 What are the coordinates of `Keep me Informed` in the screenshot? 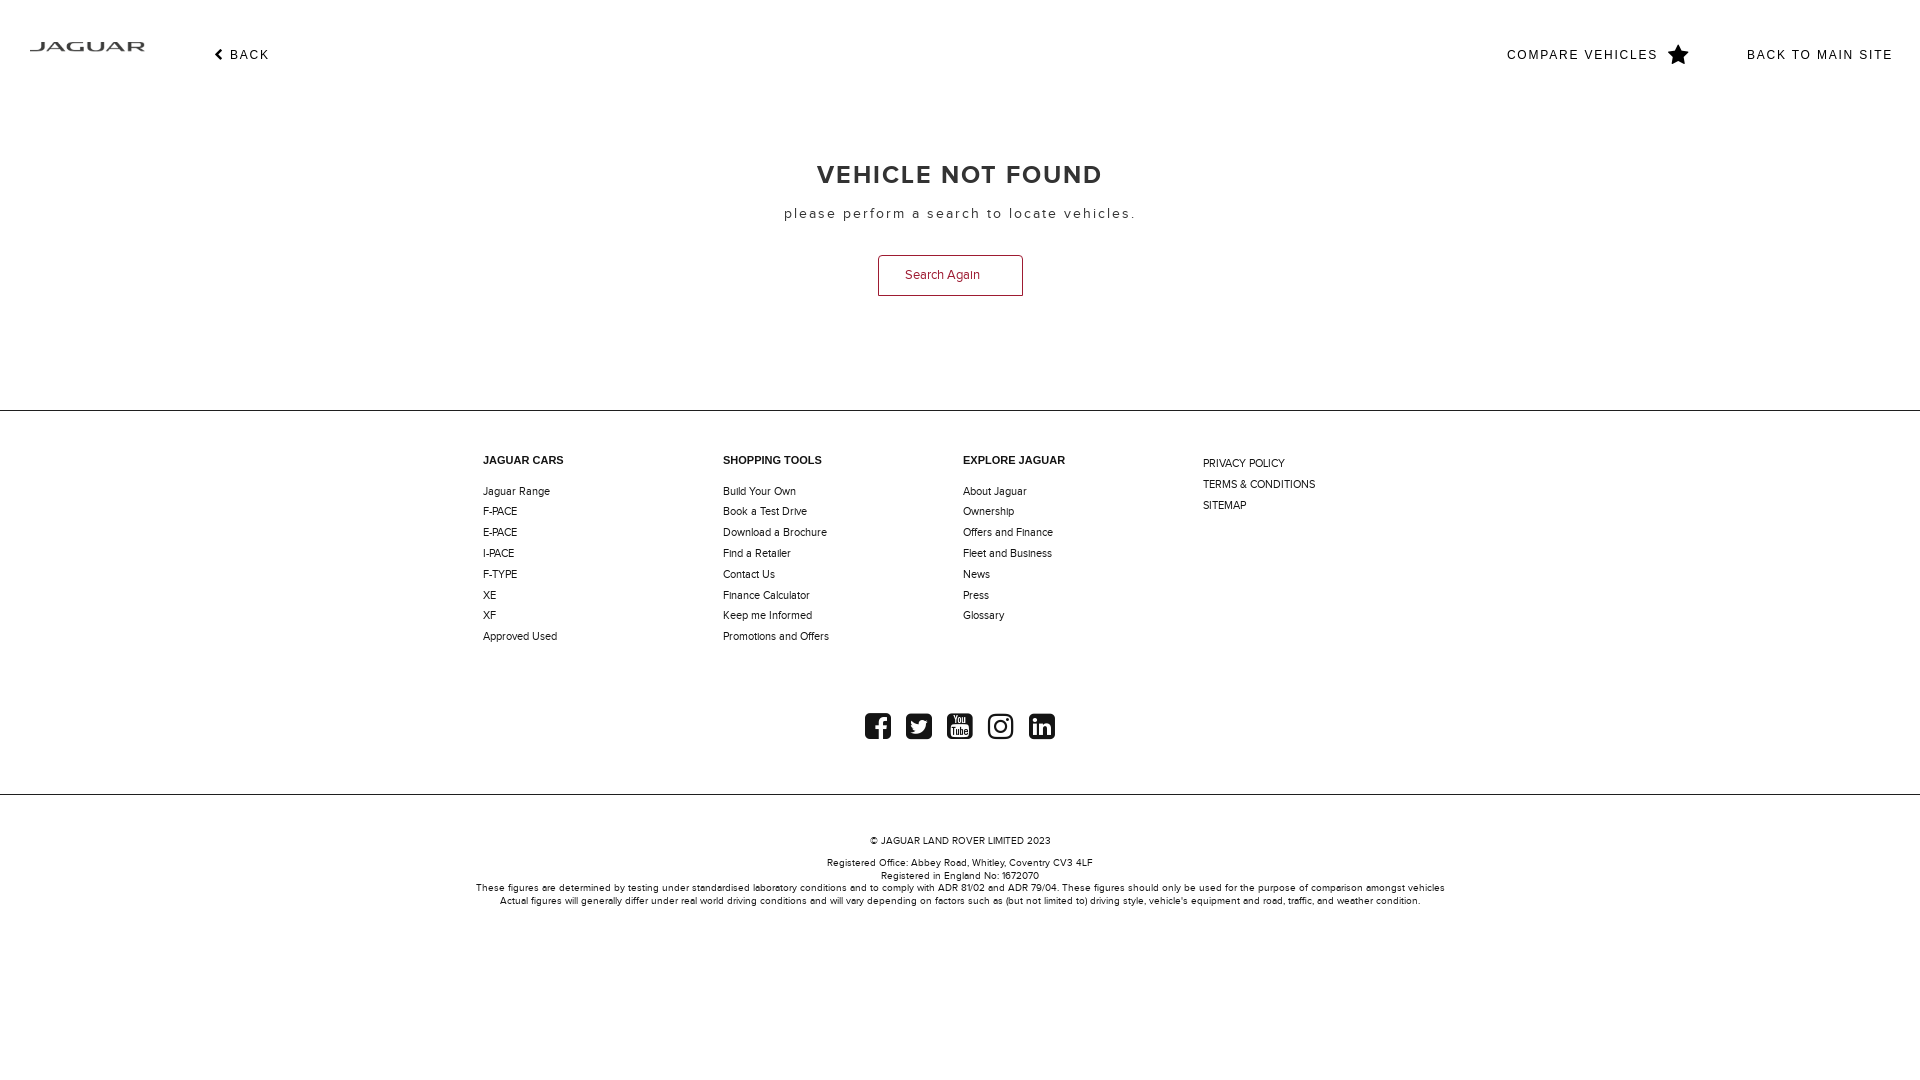 It's located at (768, 616).